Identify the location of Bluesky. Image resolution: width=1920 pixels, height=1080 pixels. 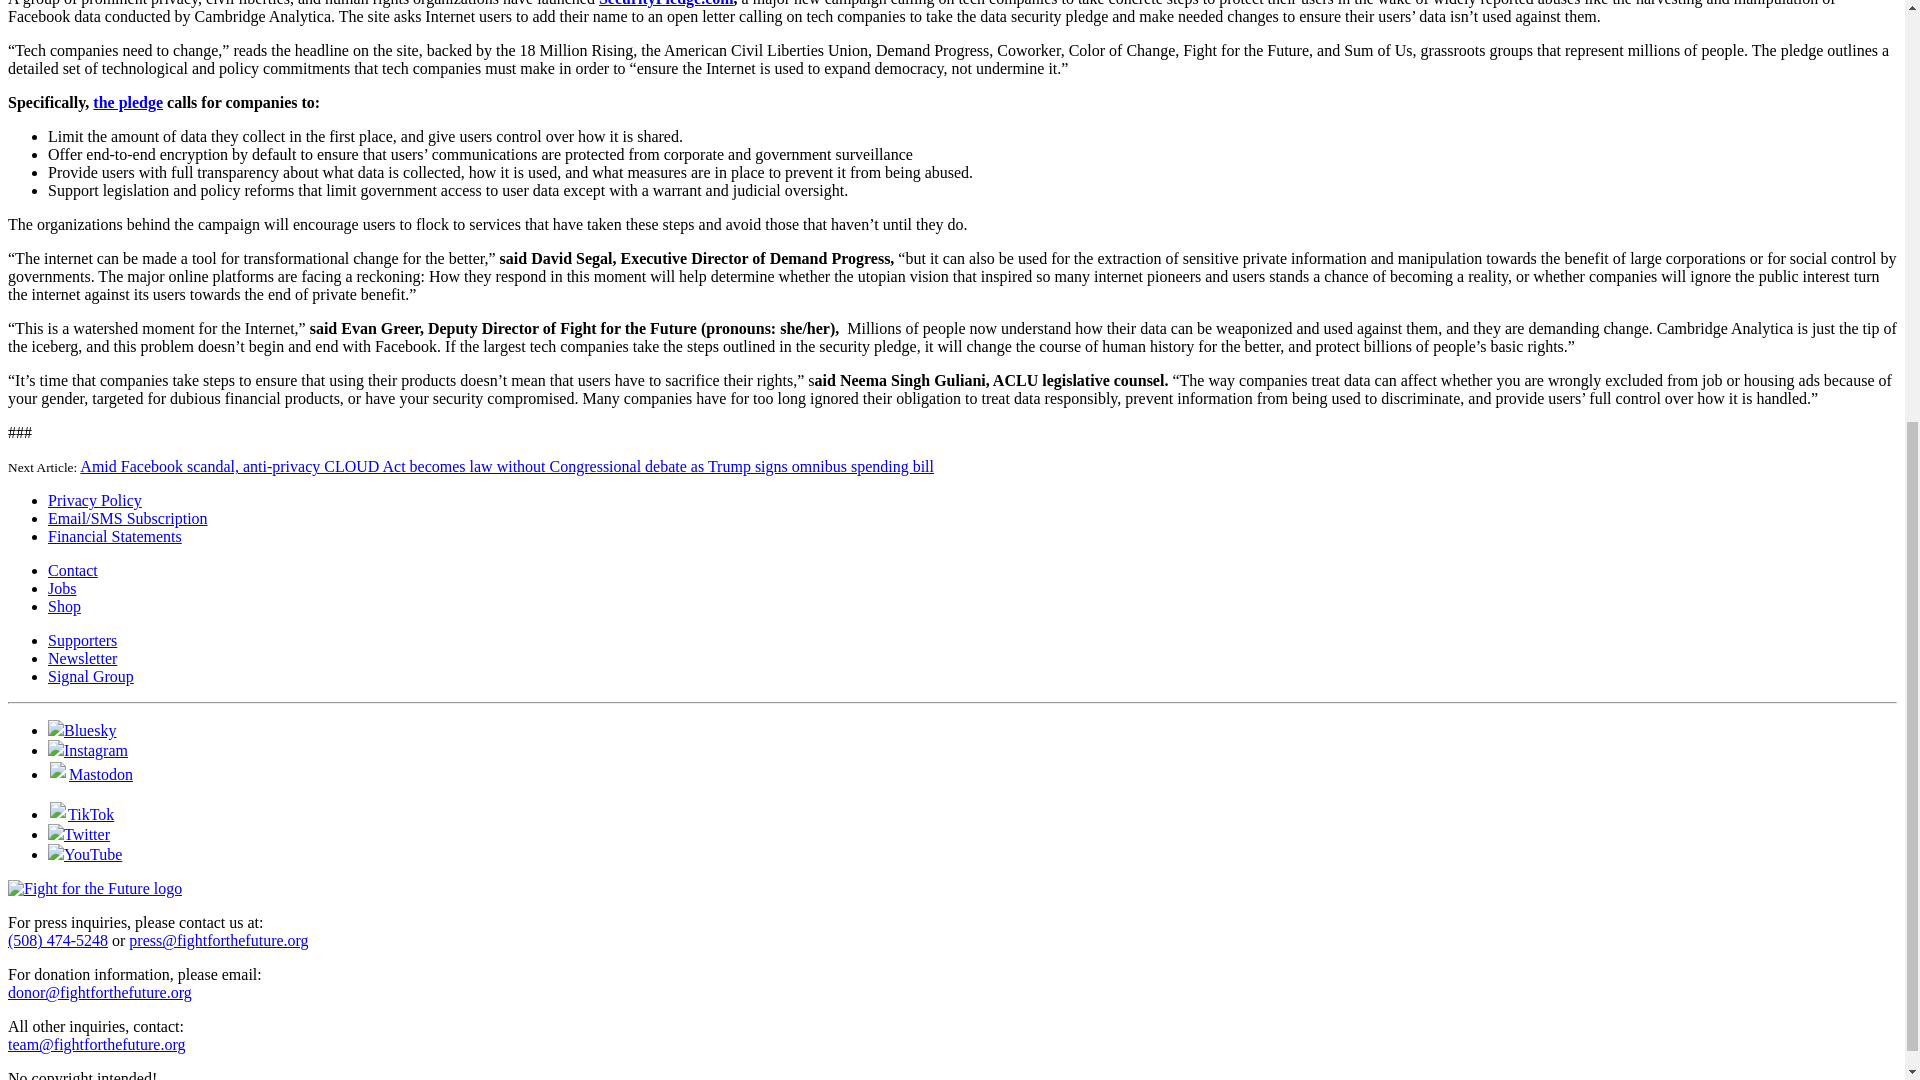
(82, 730).